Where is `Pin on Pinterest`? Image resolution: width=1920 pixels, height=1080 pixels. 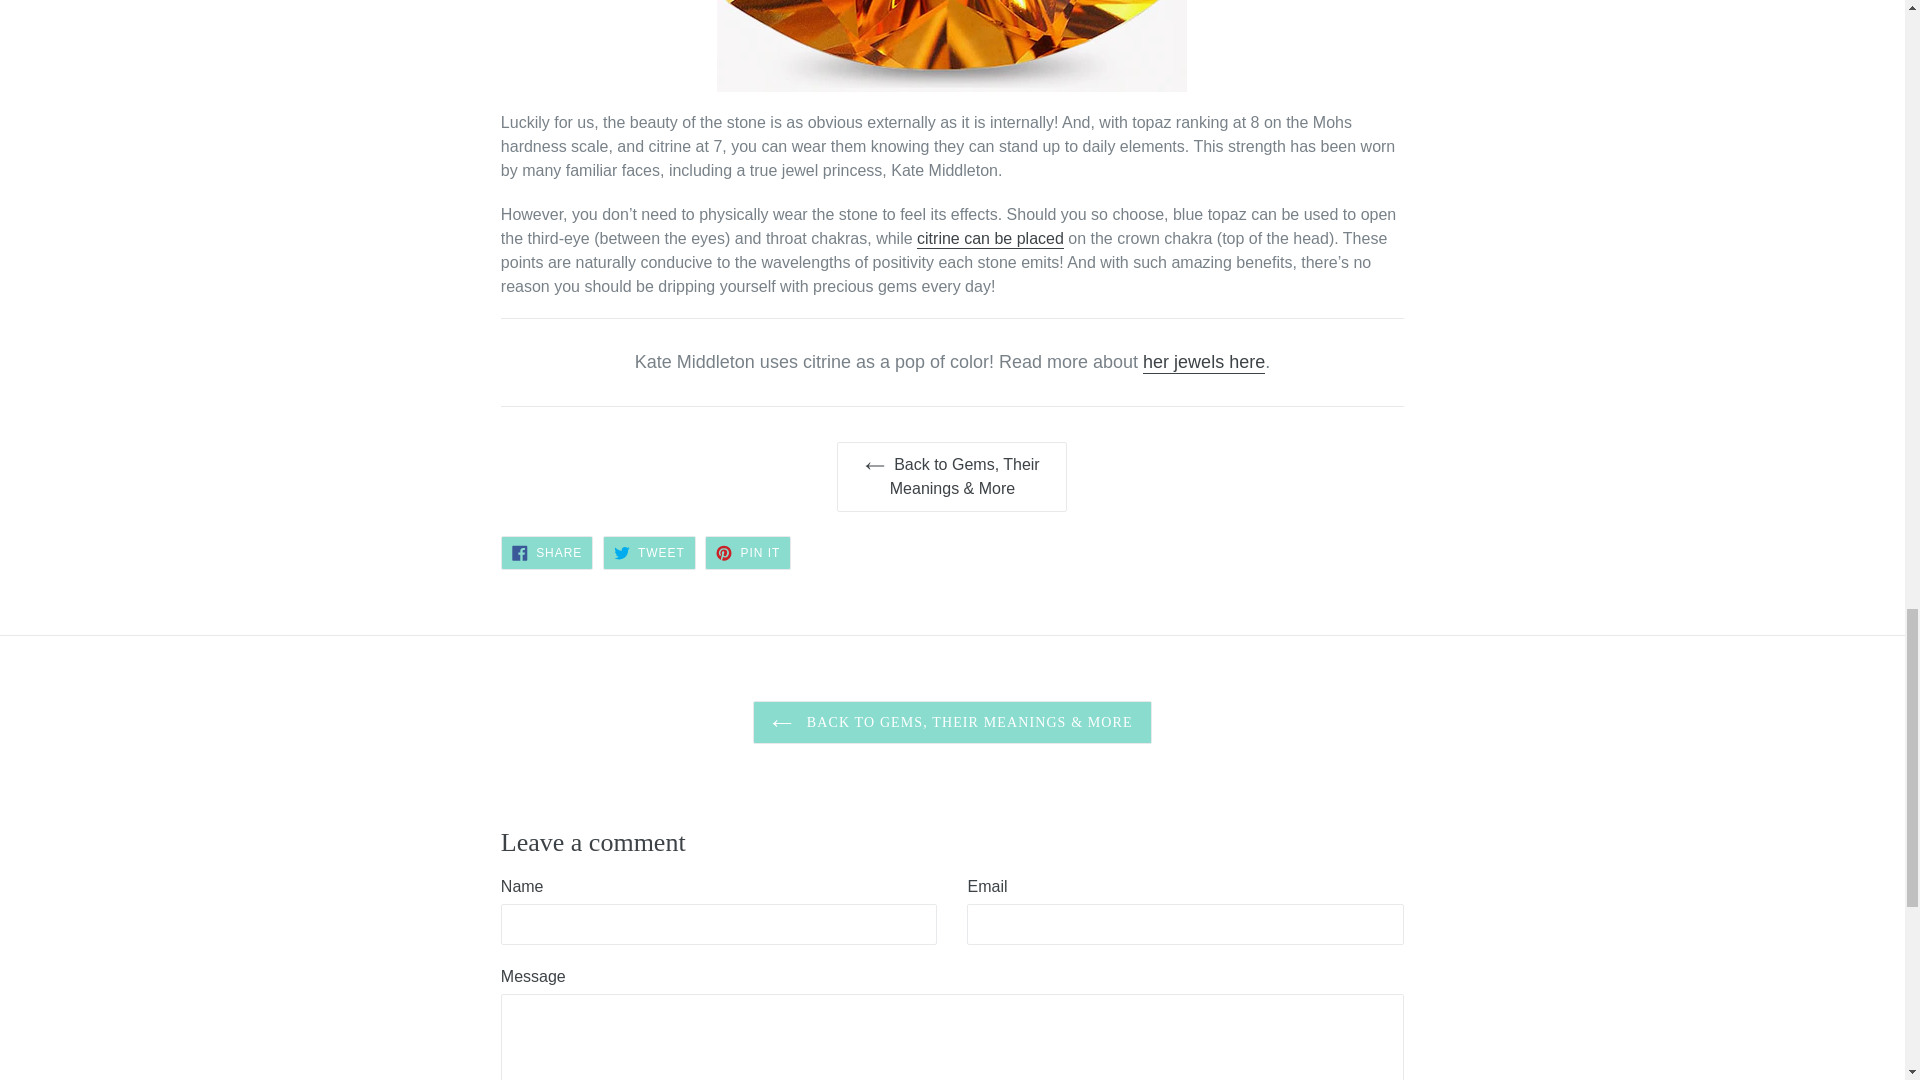 Pin on Pinterest is located at coordinates (748, 552).